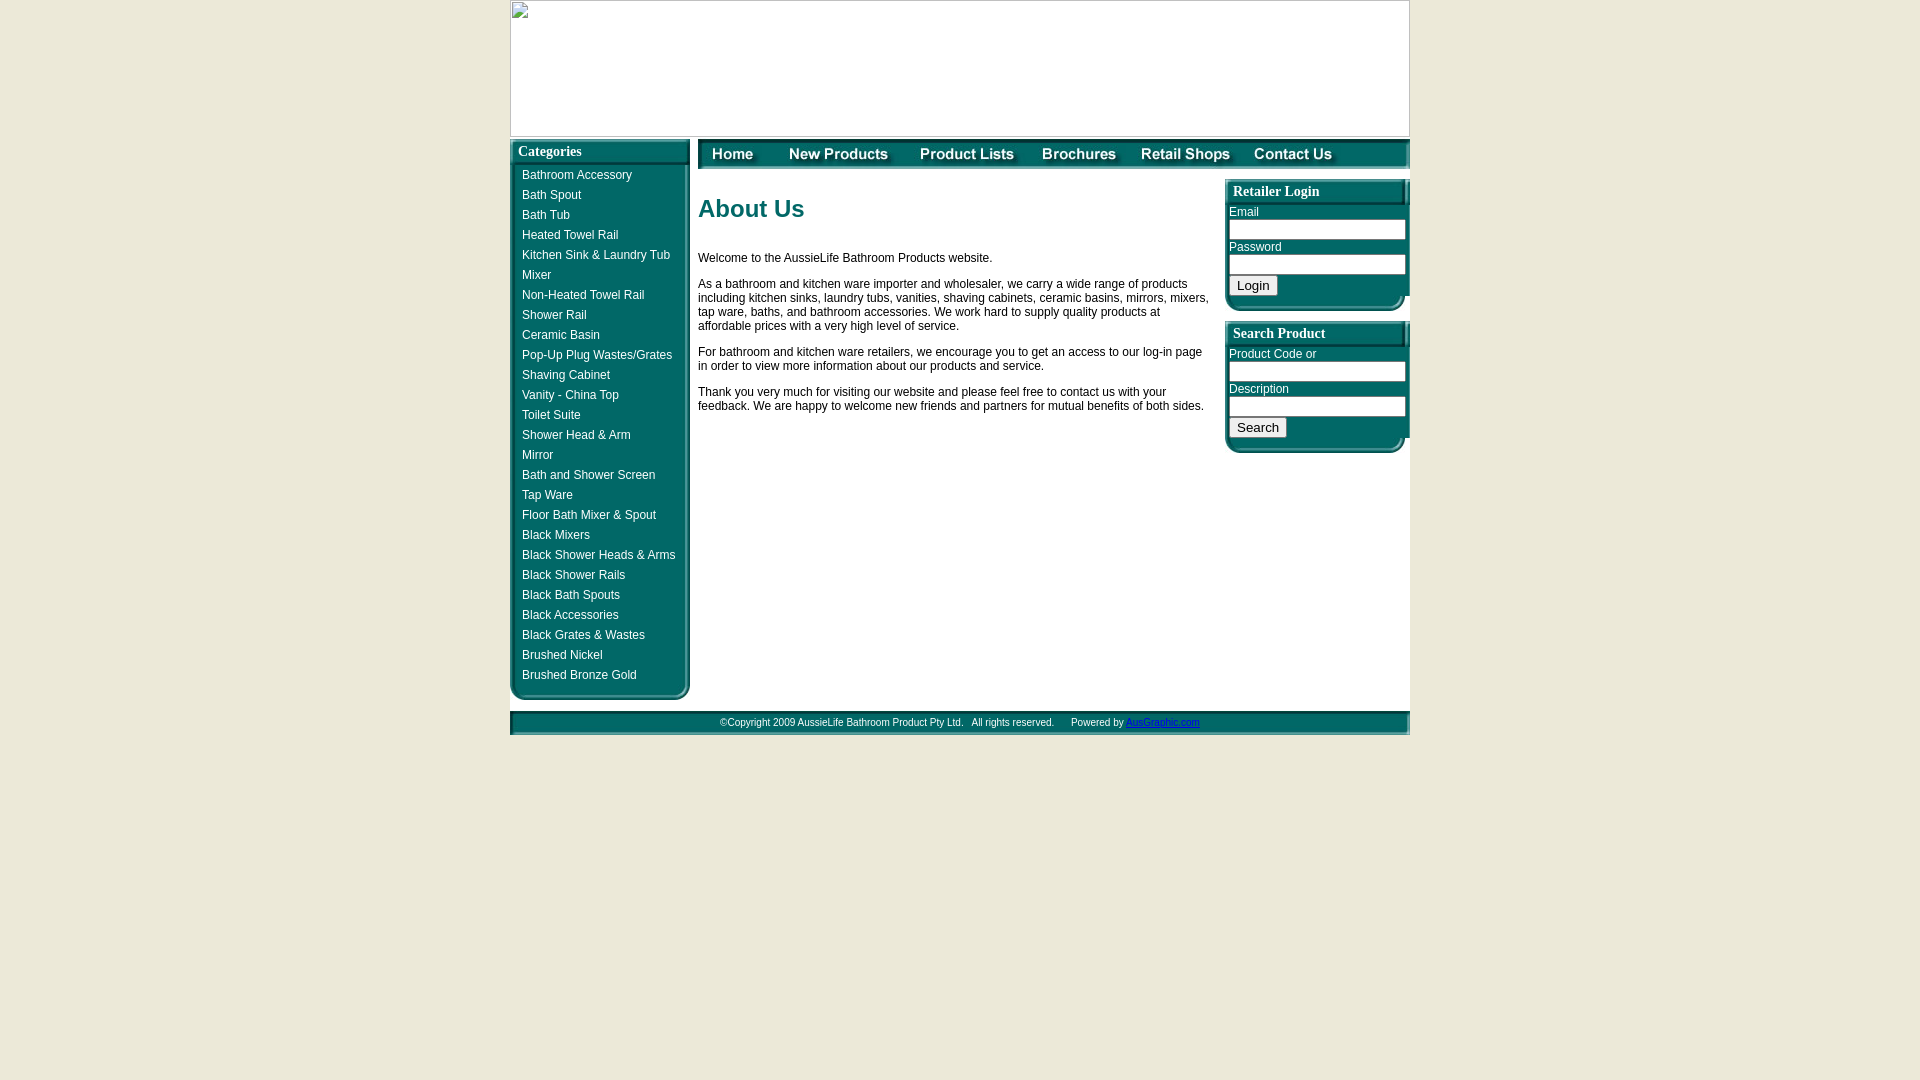  Describe the element at coordinates (596, 555) in the screenshot. I see `Black Shower Heads & Arms` at that location.